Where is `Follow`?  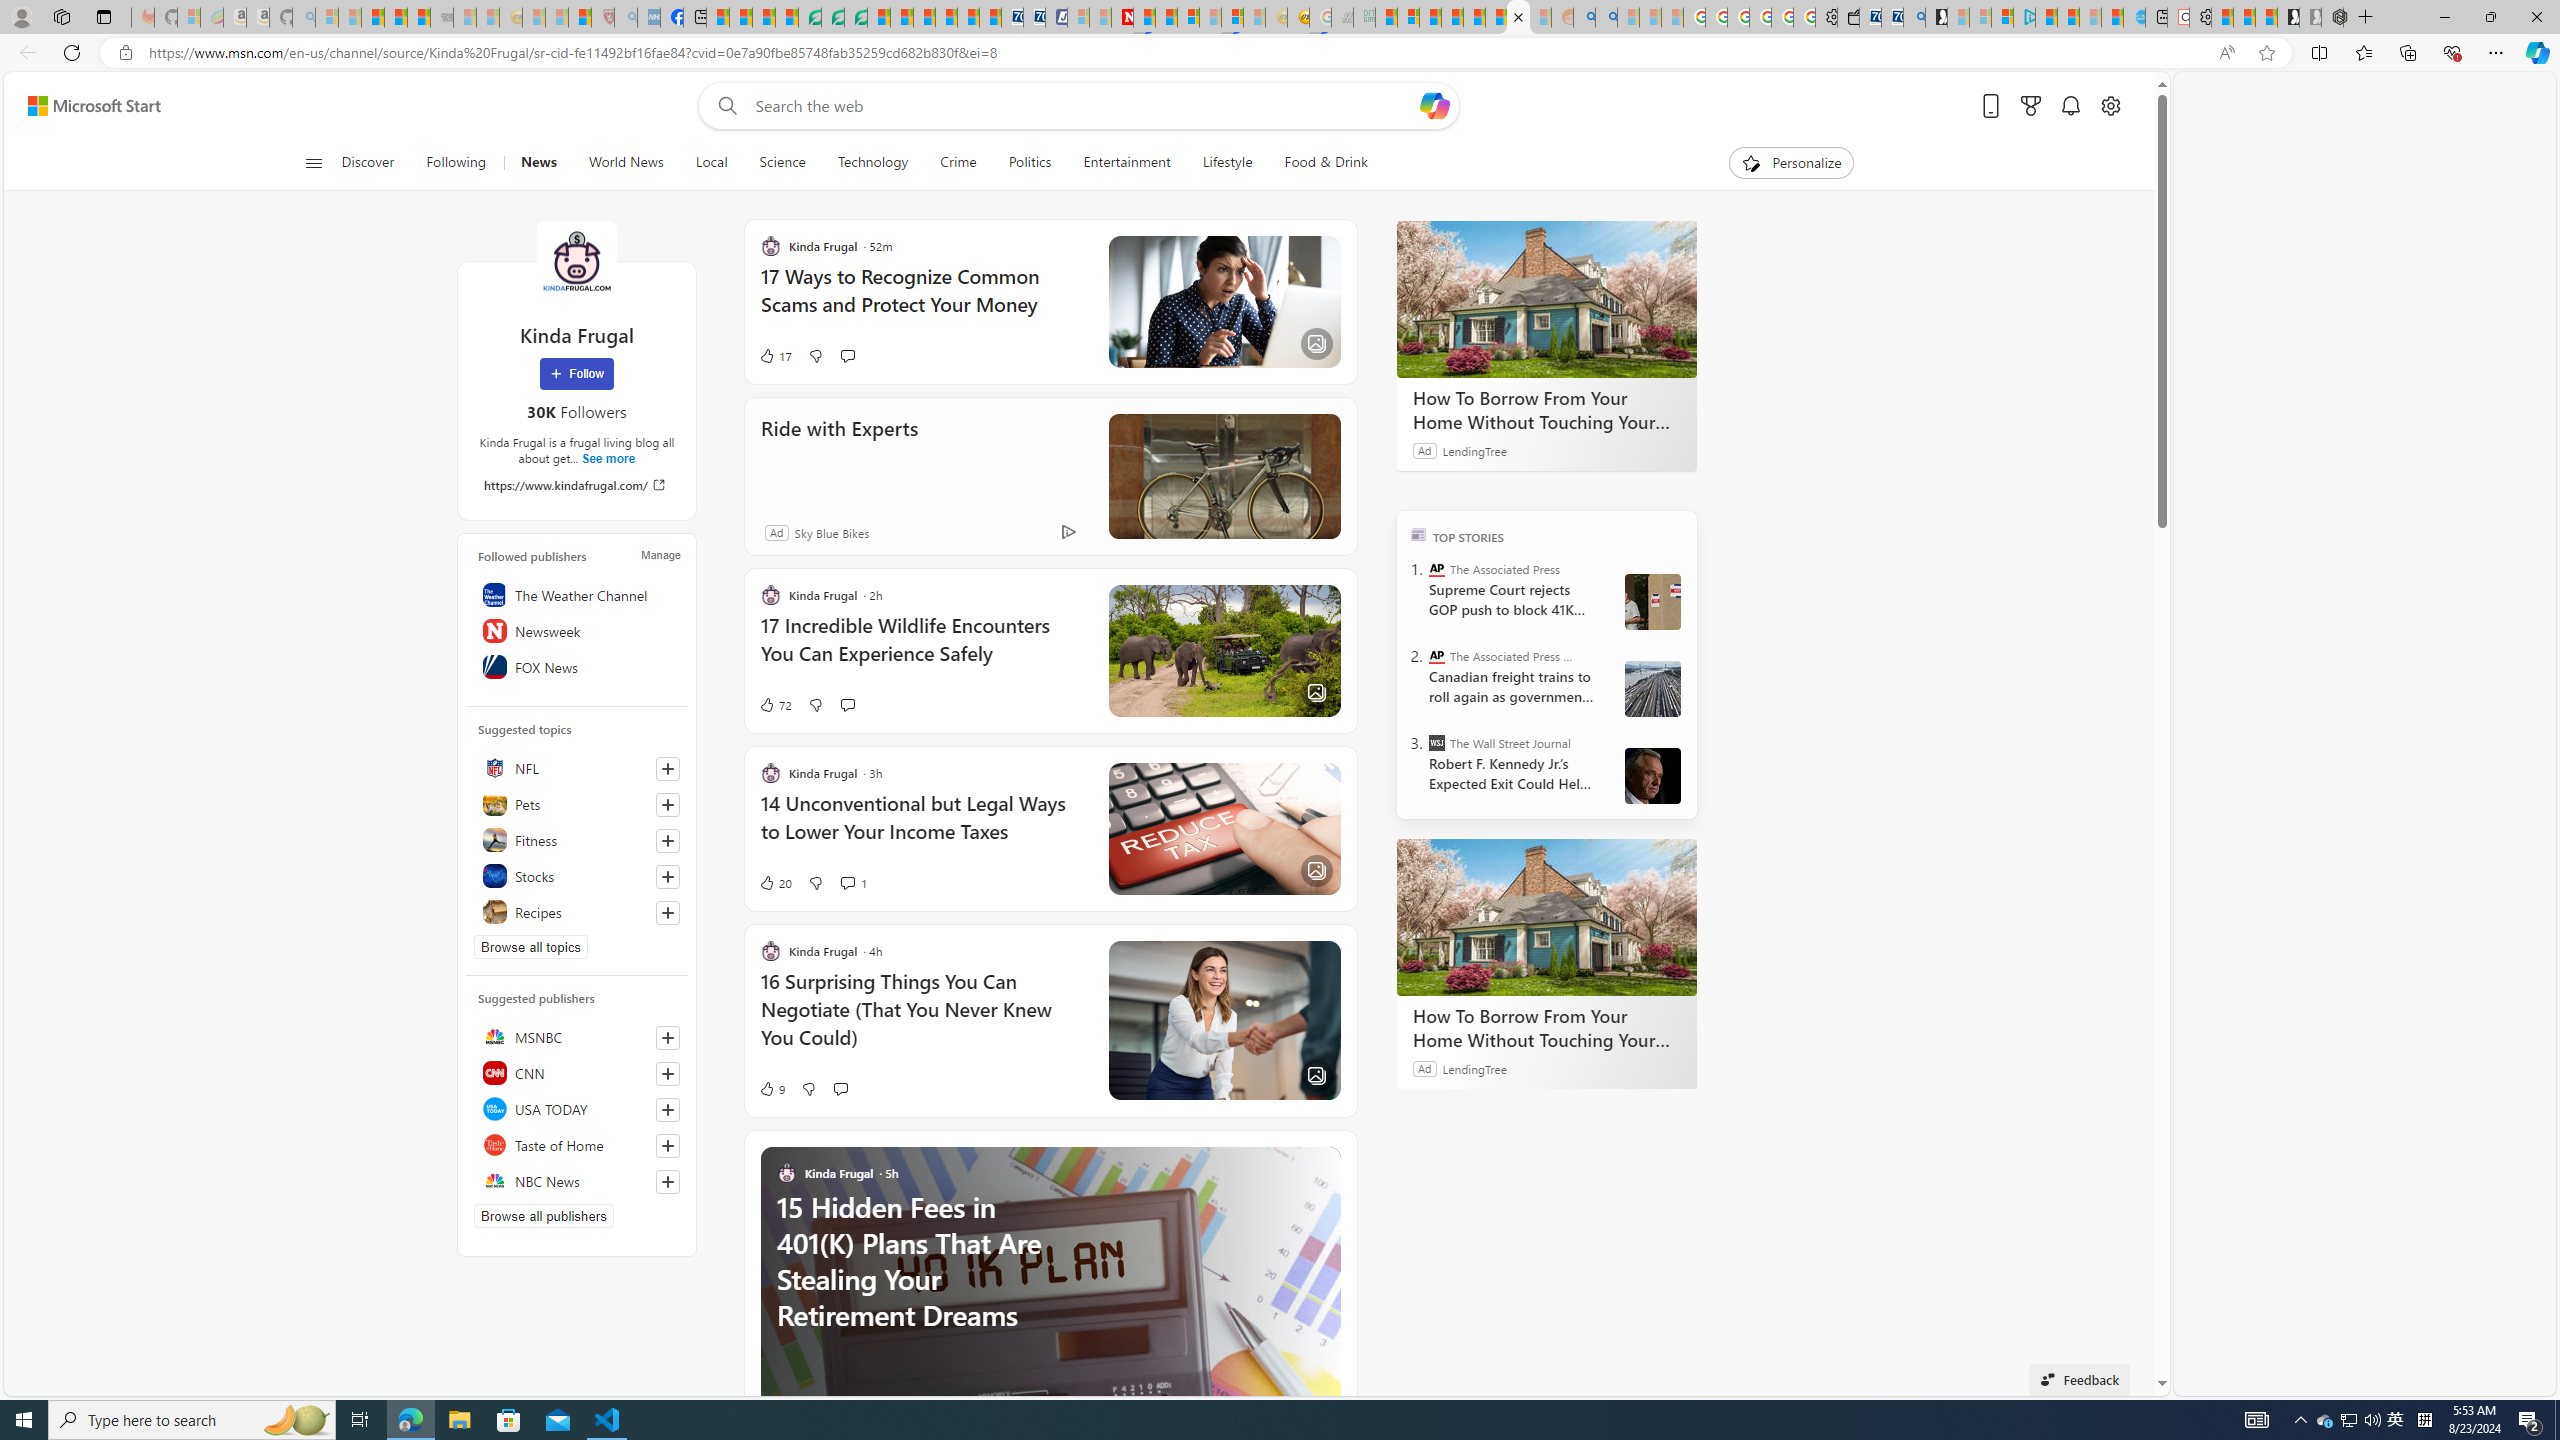 Follow is located at coordinates (577, 374).